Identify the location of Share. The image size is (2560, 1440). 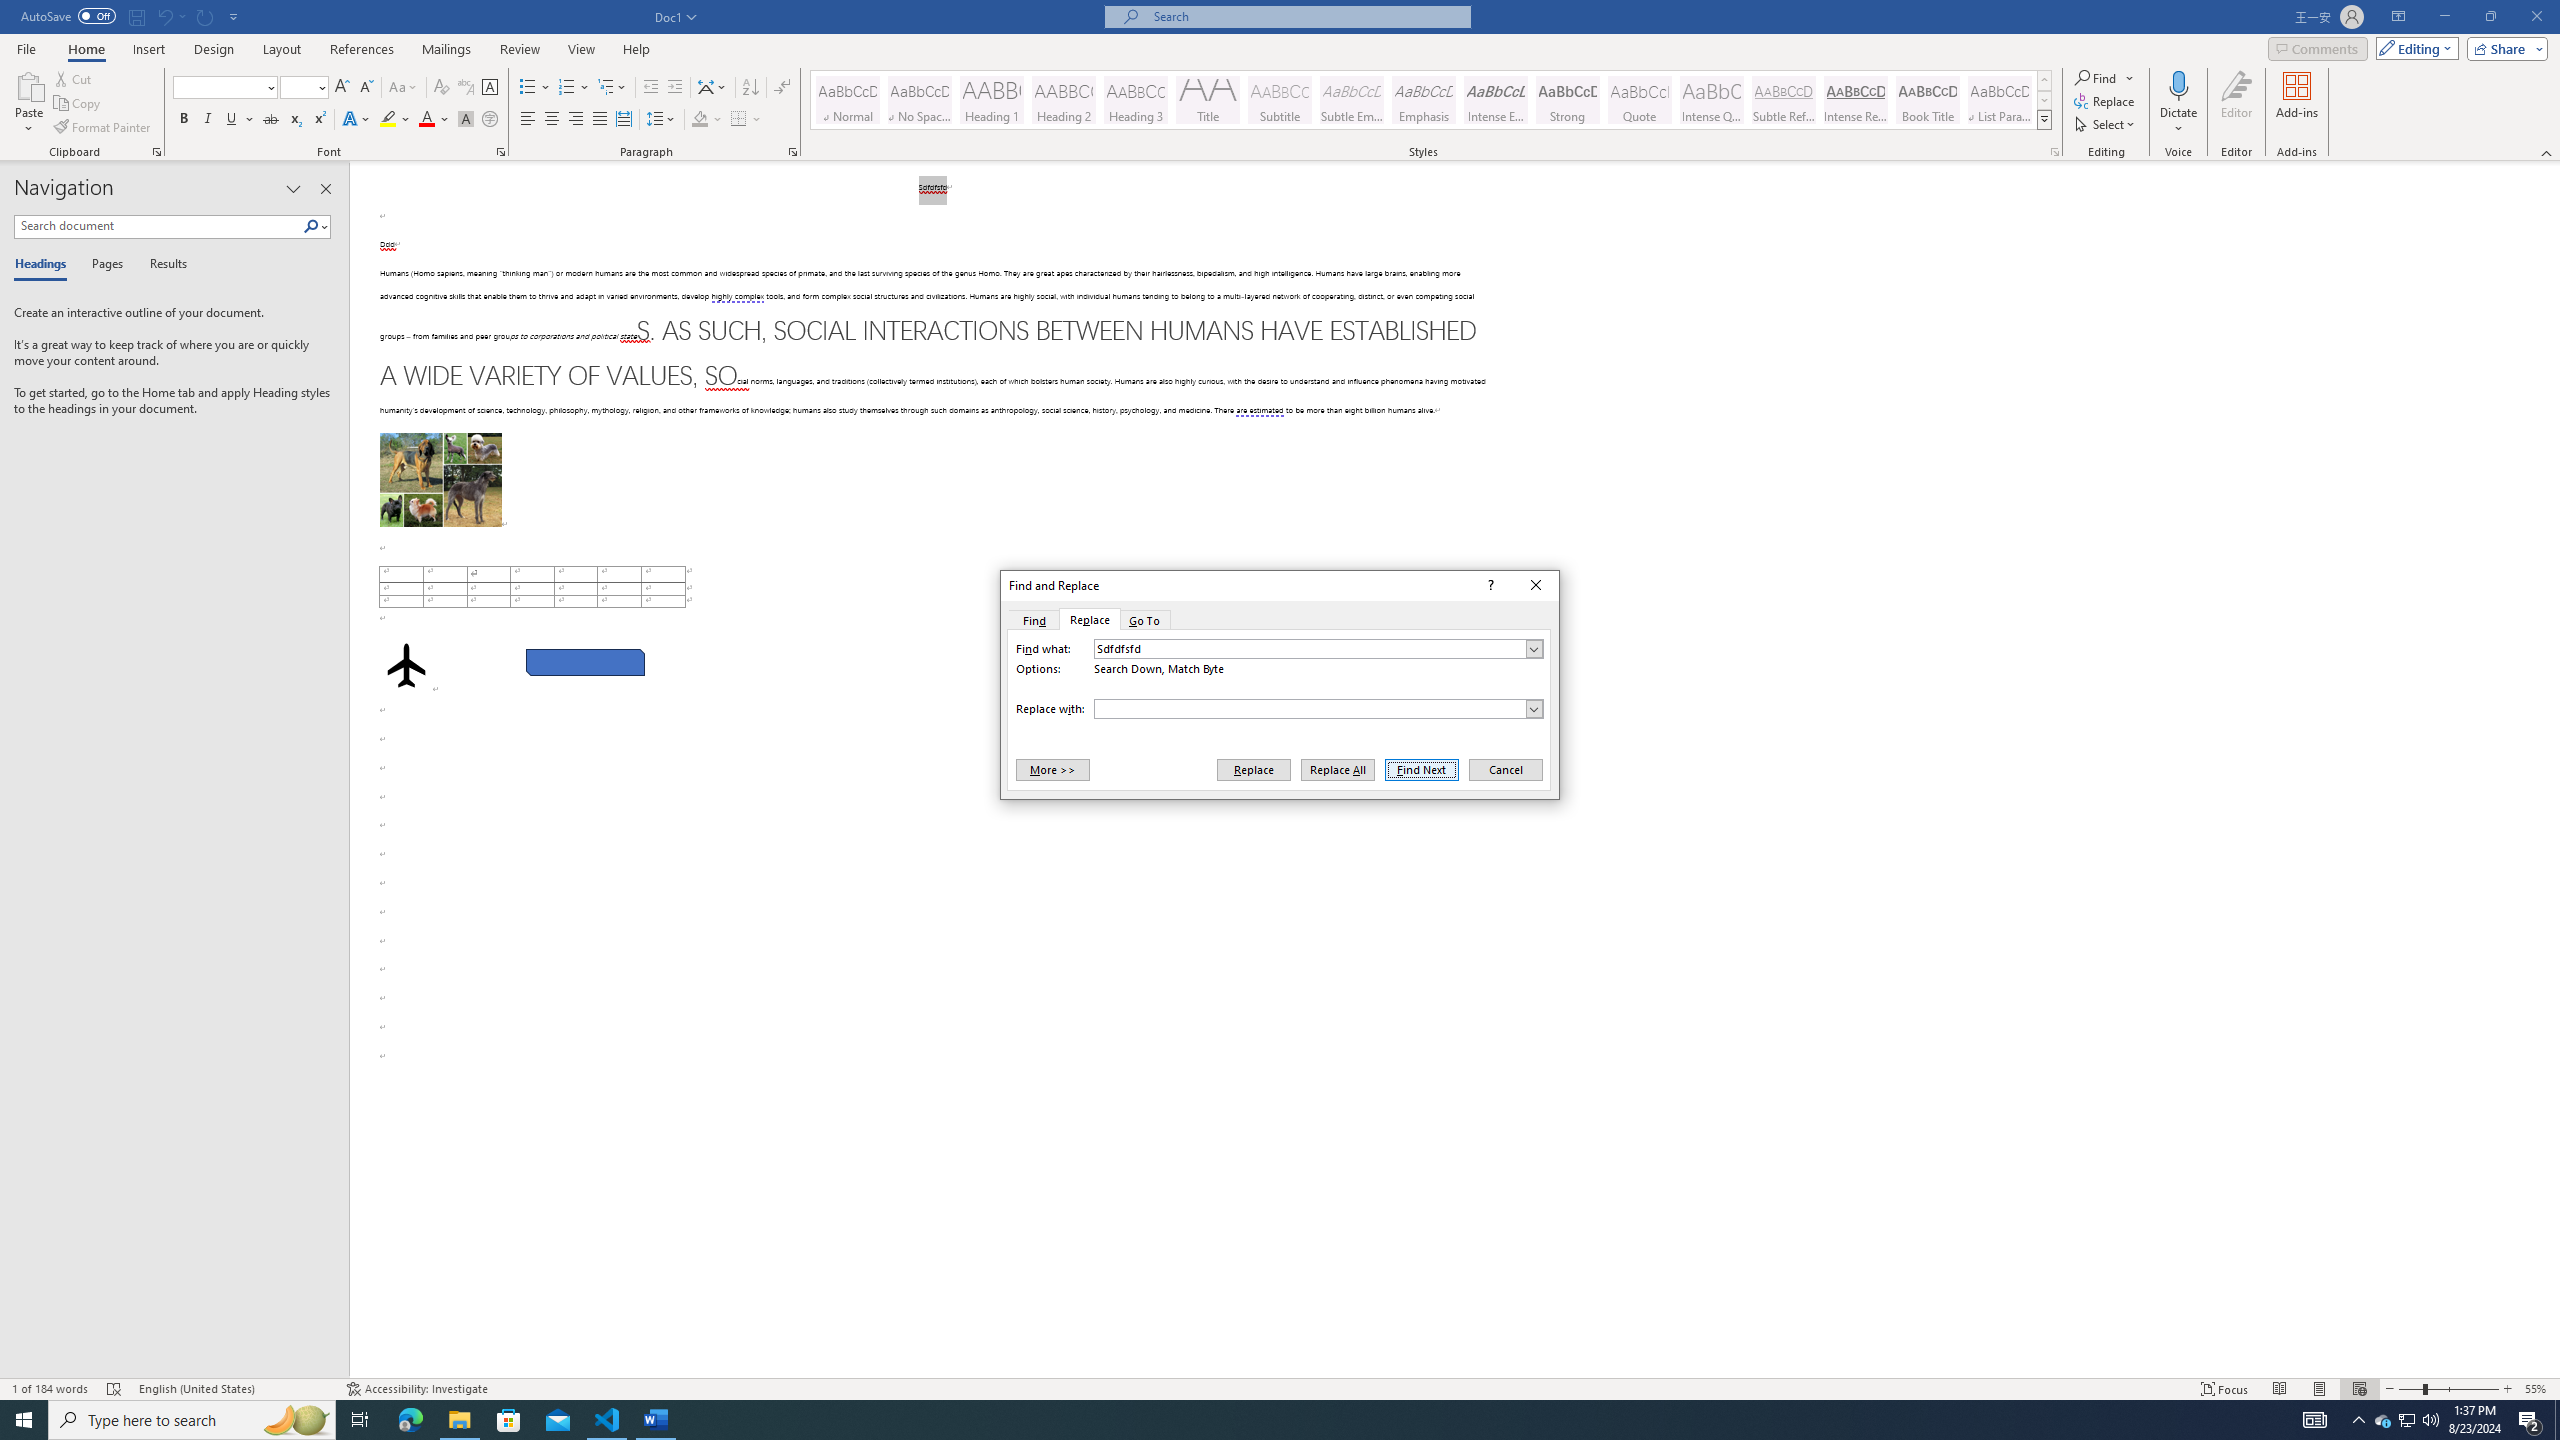
(611, 88).